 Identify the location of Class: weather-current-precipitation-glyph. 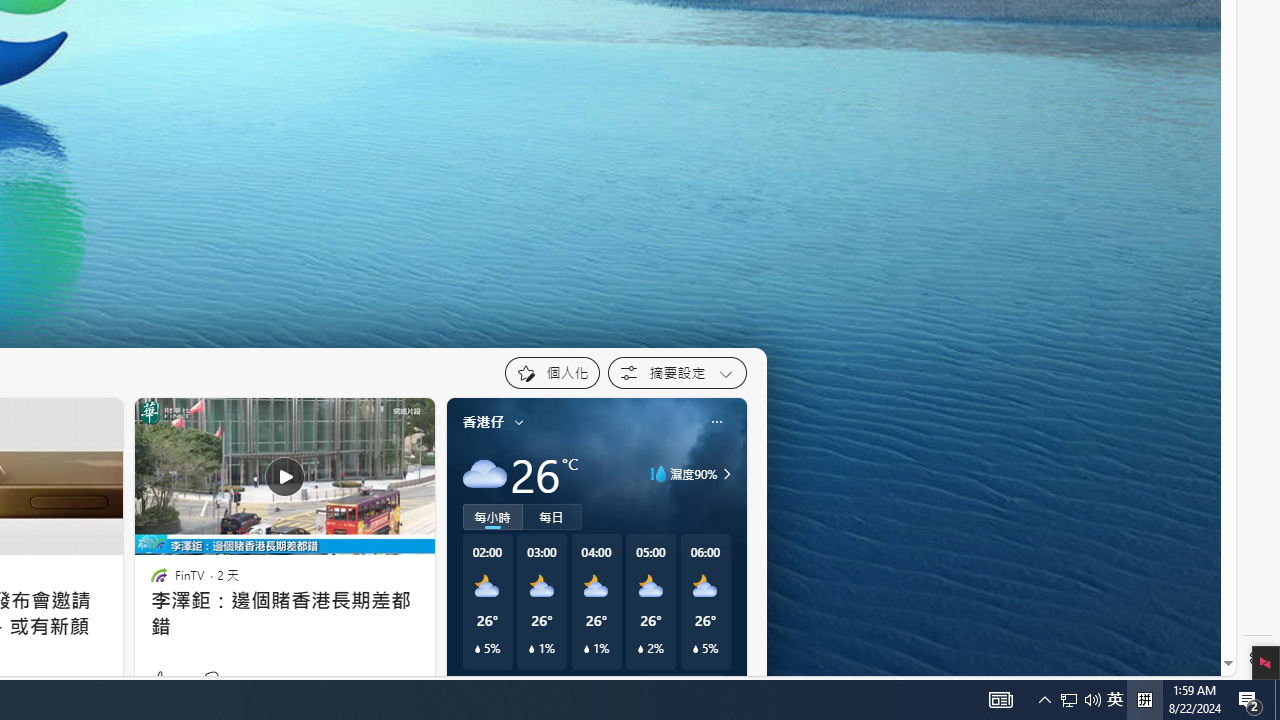
(695, 649).